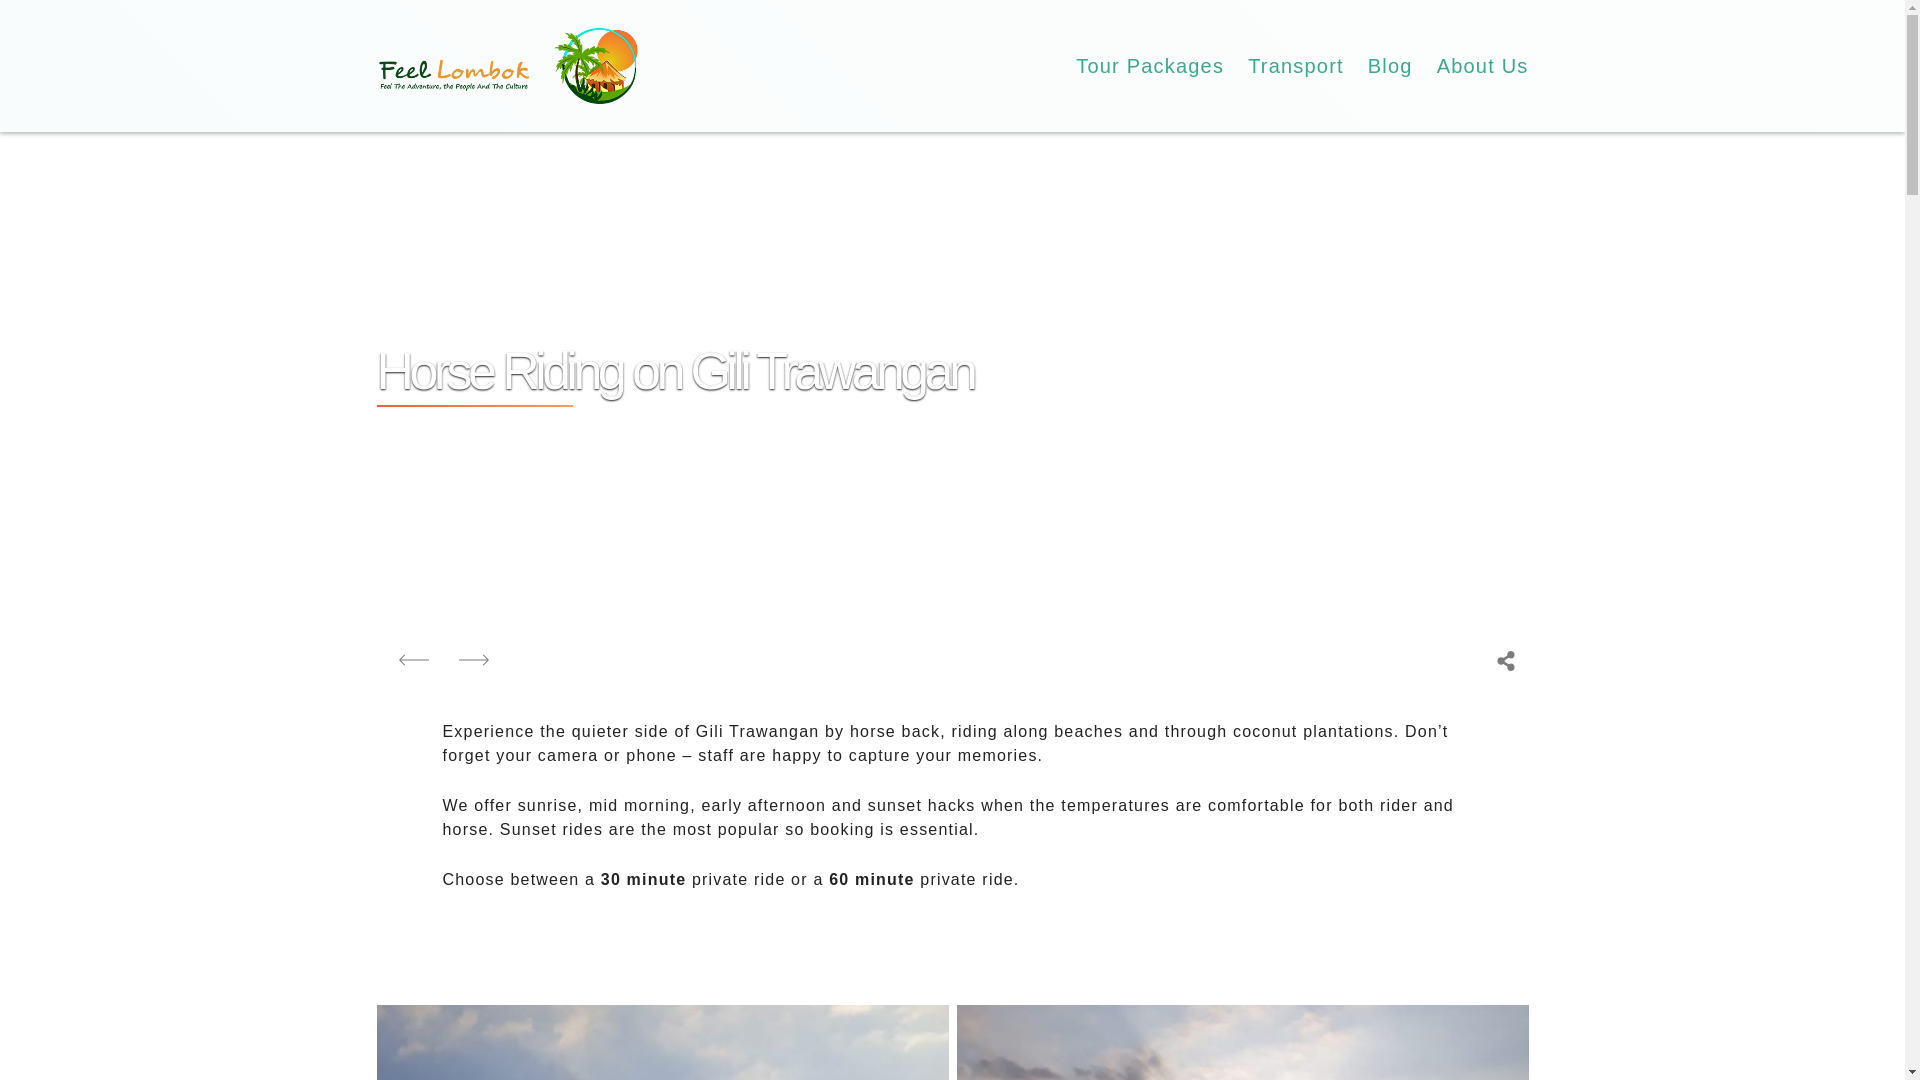  What do you see at coordinates (1296, 66) in the screenshot?
I see `Transport` at bounding box center [1296, 66].